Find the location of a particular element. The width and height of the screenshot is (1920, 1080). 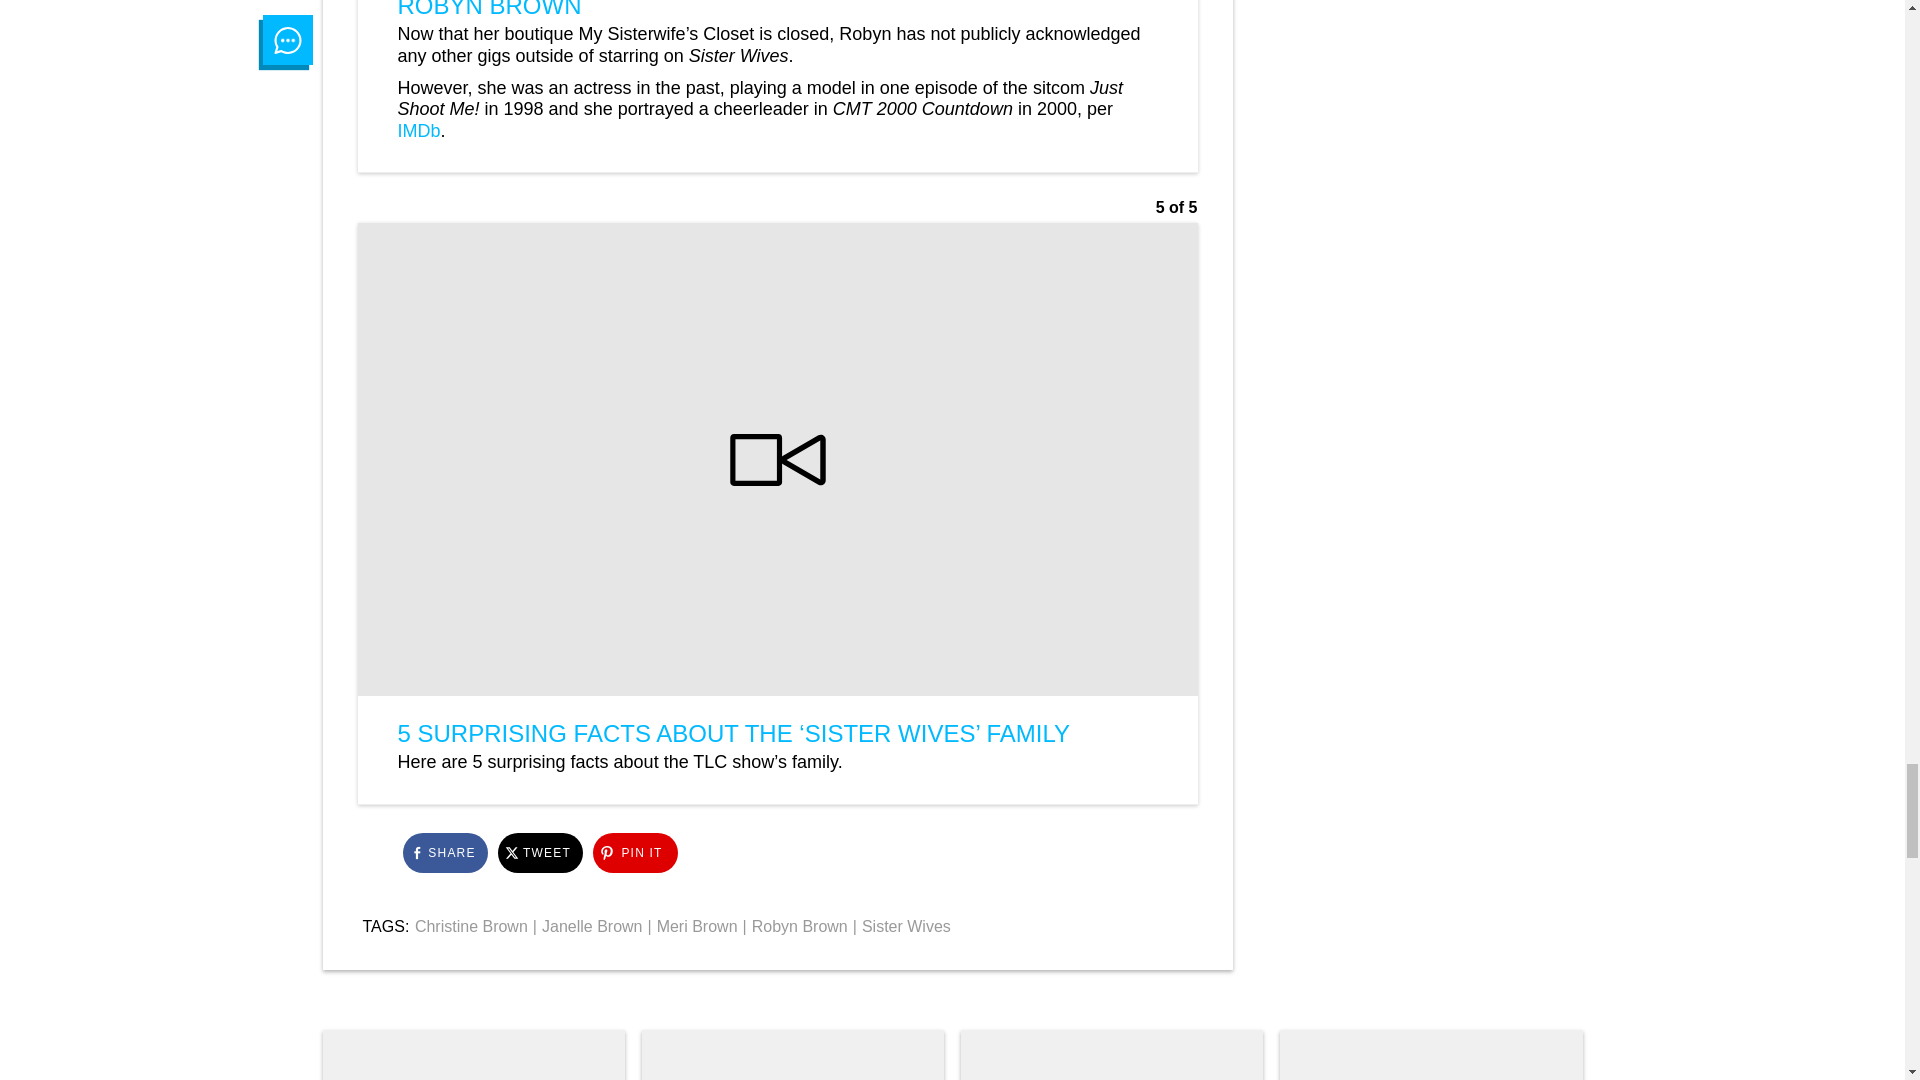

Click to share on Twitter is located at coordinates (540, 852).